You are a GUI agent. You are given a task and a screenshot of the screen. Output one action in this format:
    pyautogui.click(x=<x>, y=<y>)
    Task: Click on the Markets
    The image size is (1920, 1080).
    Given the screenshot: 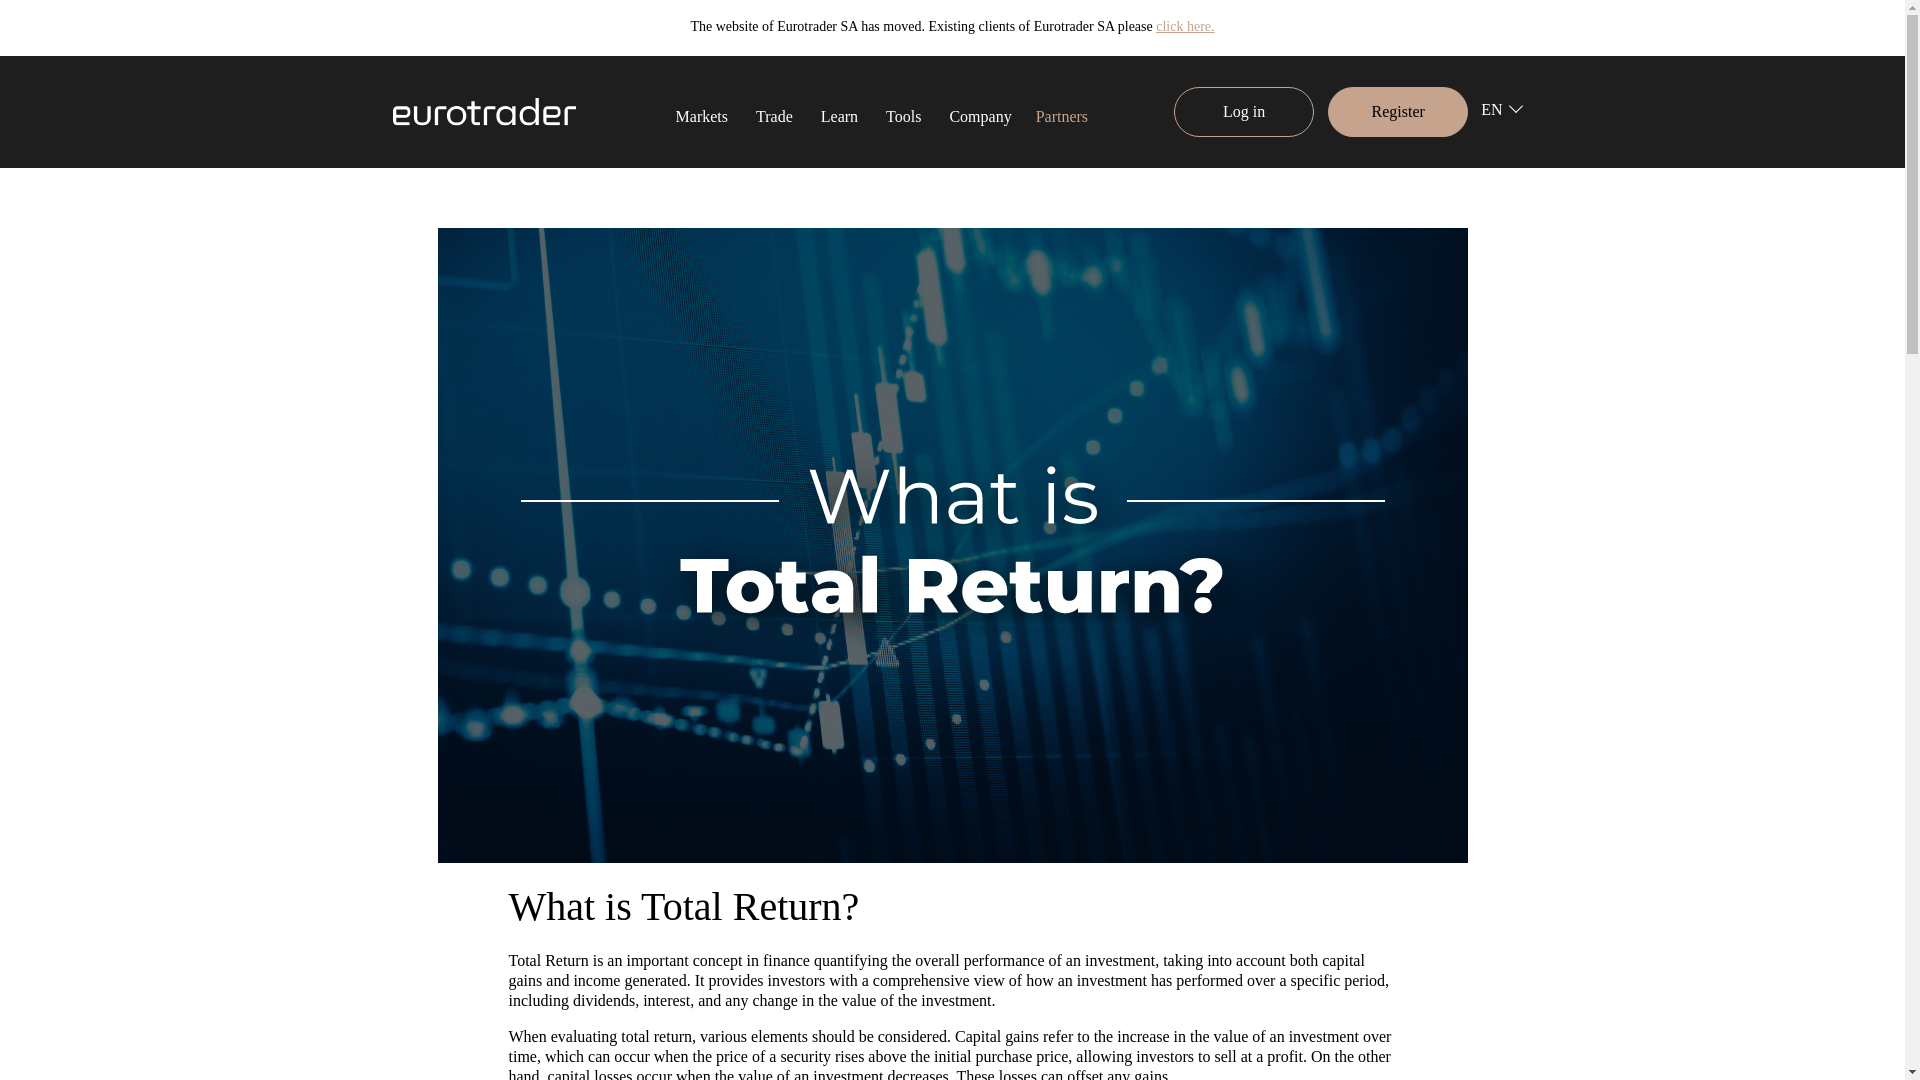 What is the action you would take?
    pyautogui.click(x=702, y=114)
    